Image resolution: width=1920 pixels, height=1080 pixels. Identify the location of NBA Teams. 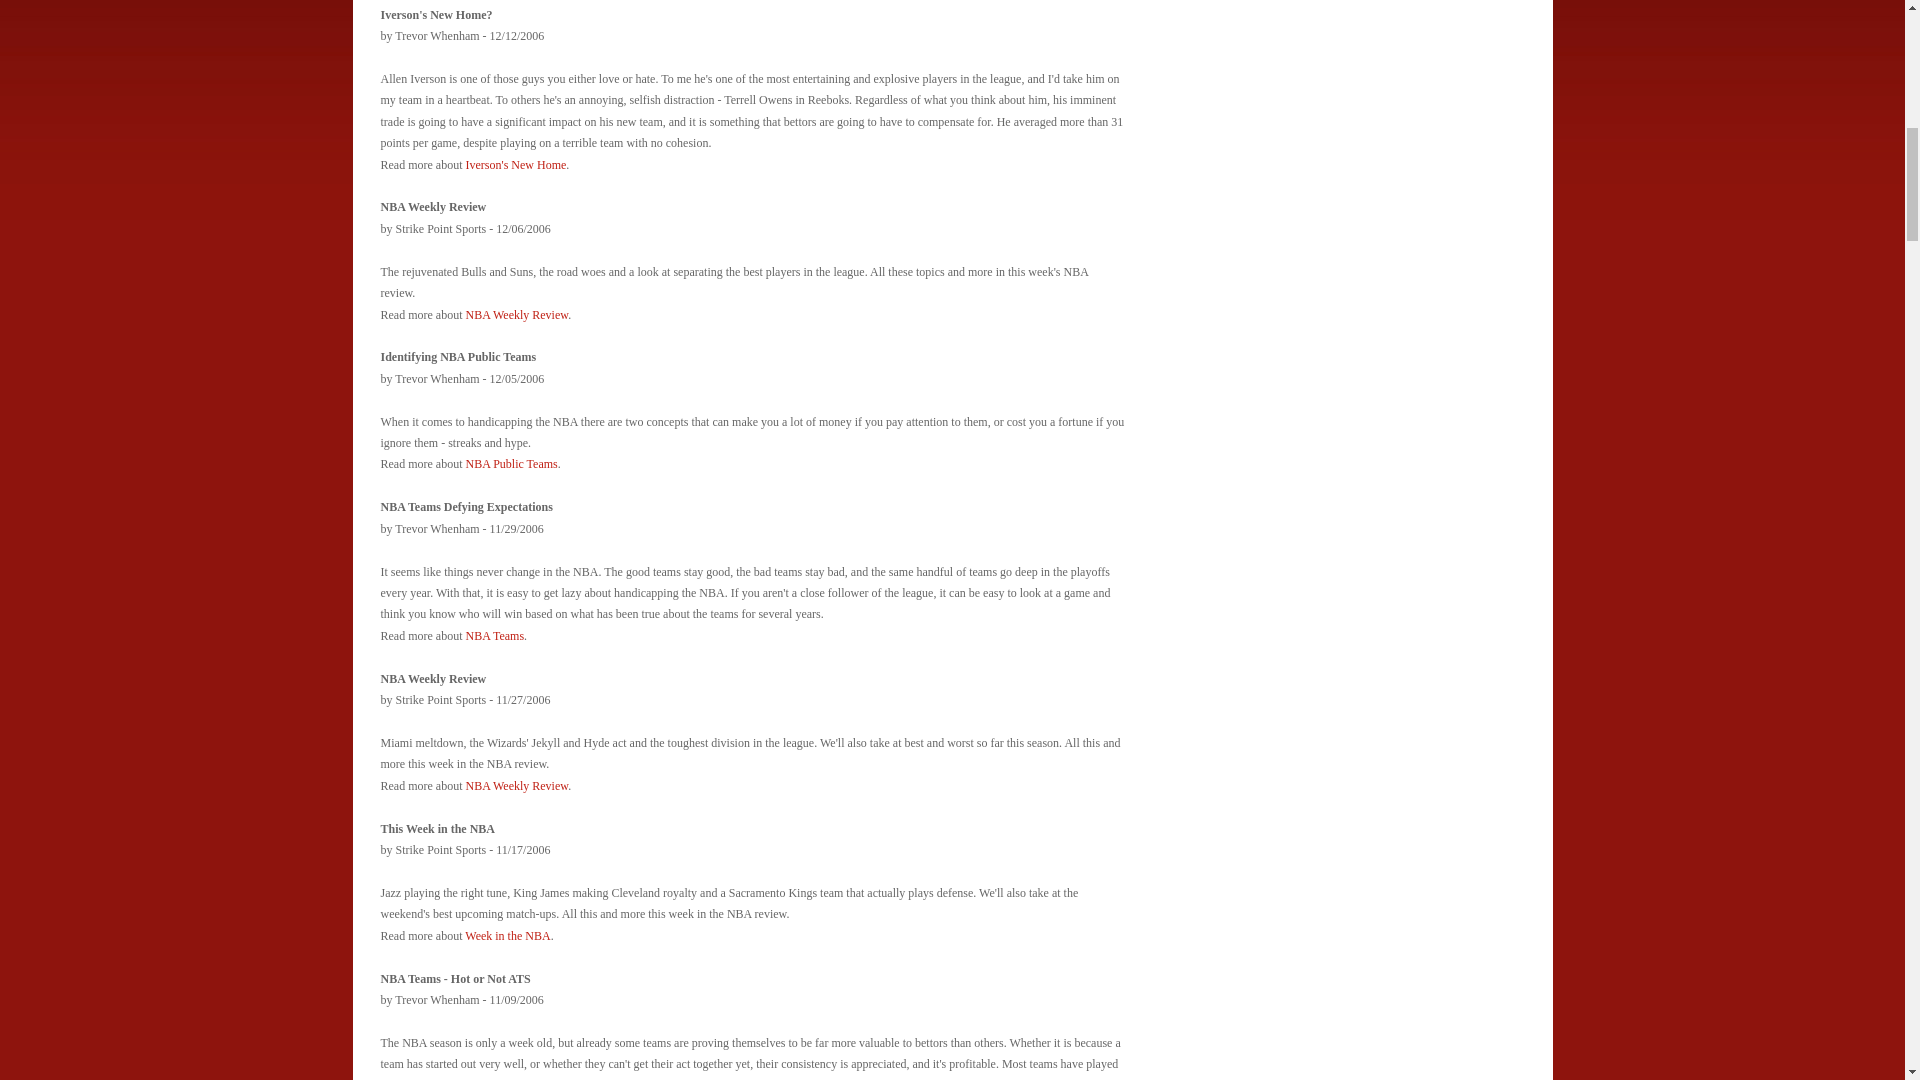
(494, 635).